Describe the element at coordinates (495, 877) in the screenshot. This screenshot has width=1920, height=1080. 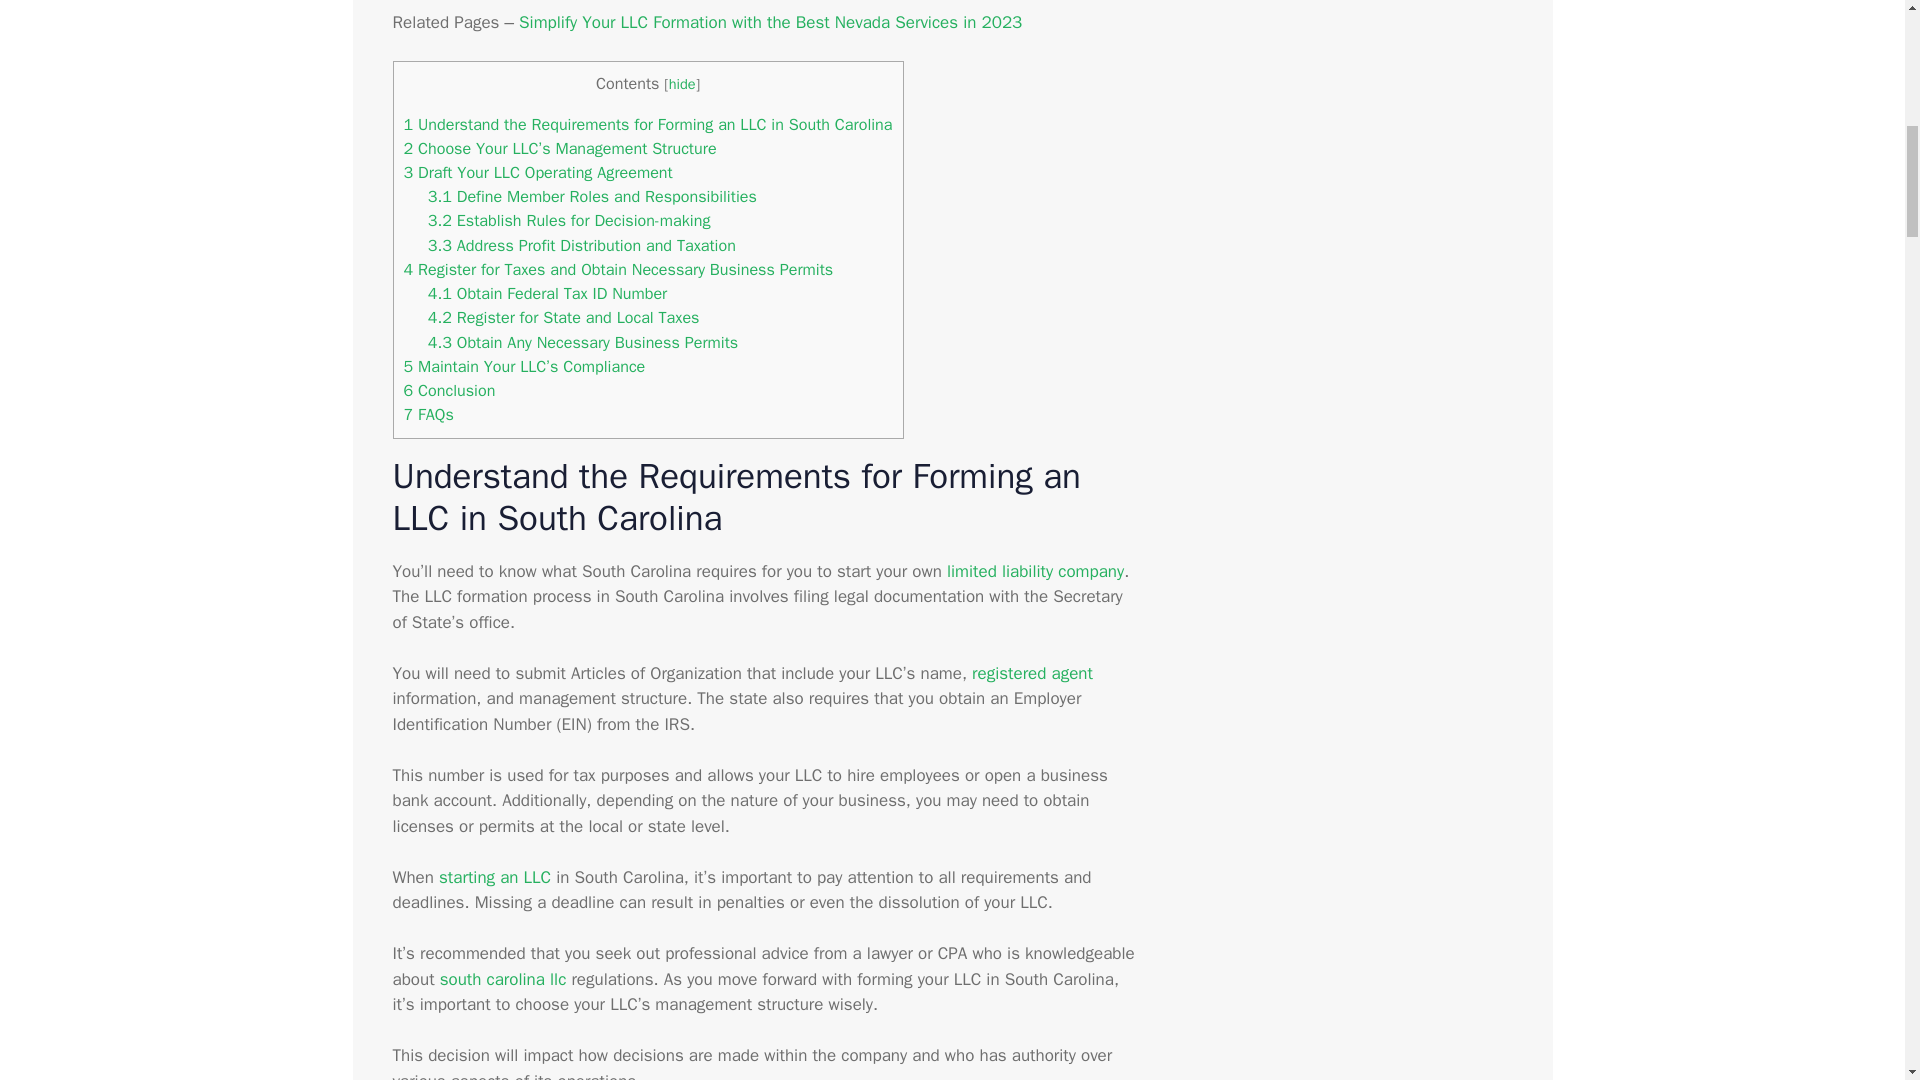
I see `How to Set Up an LLC in 2023: A Step-by-Step Guide` at that location.